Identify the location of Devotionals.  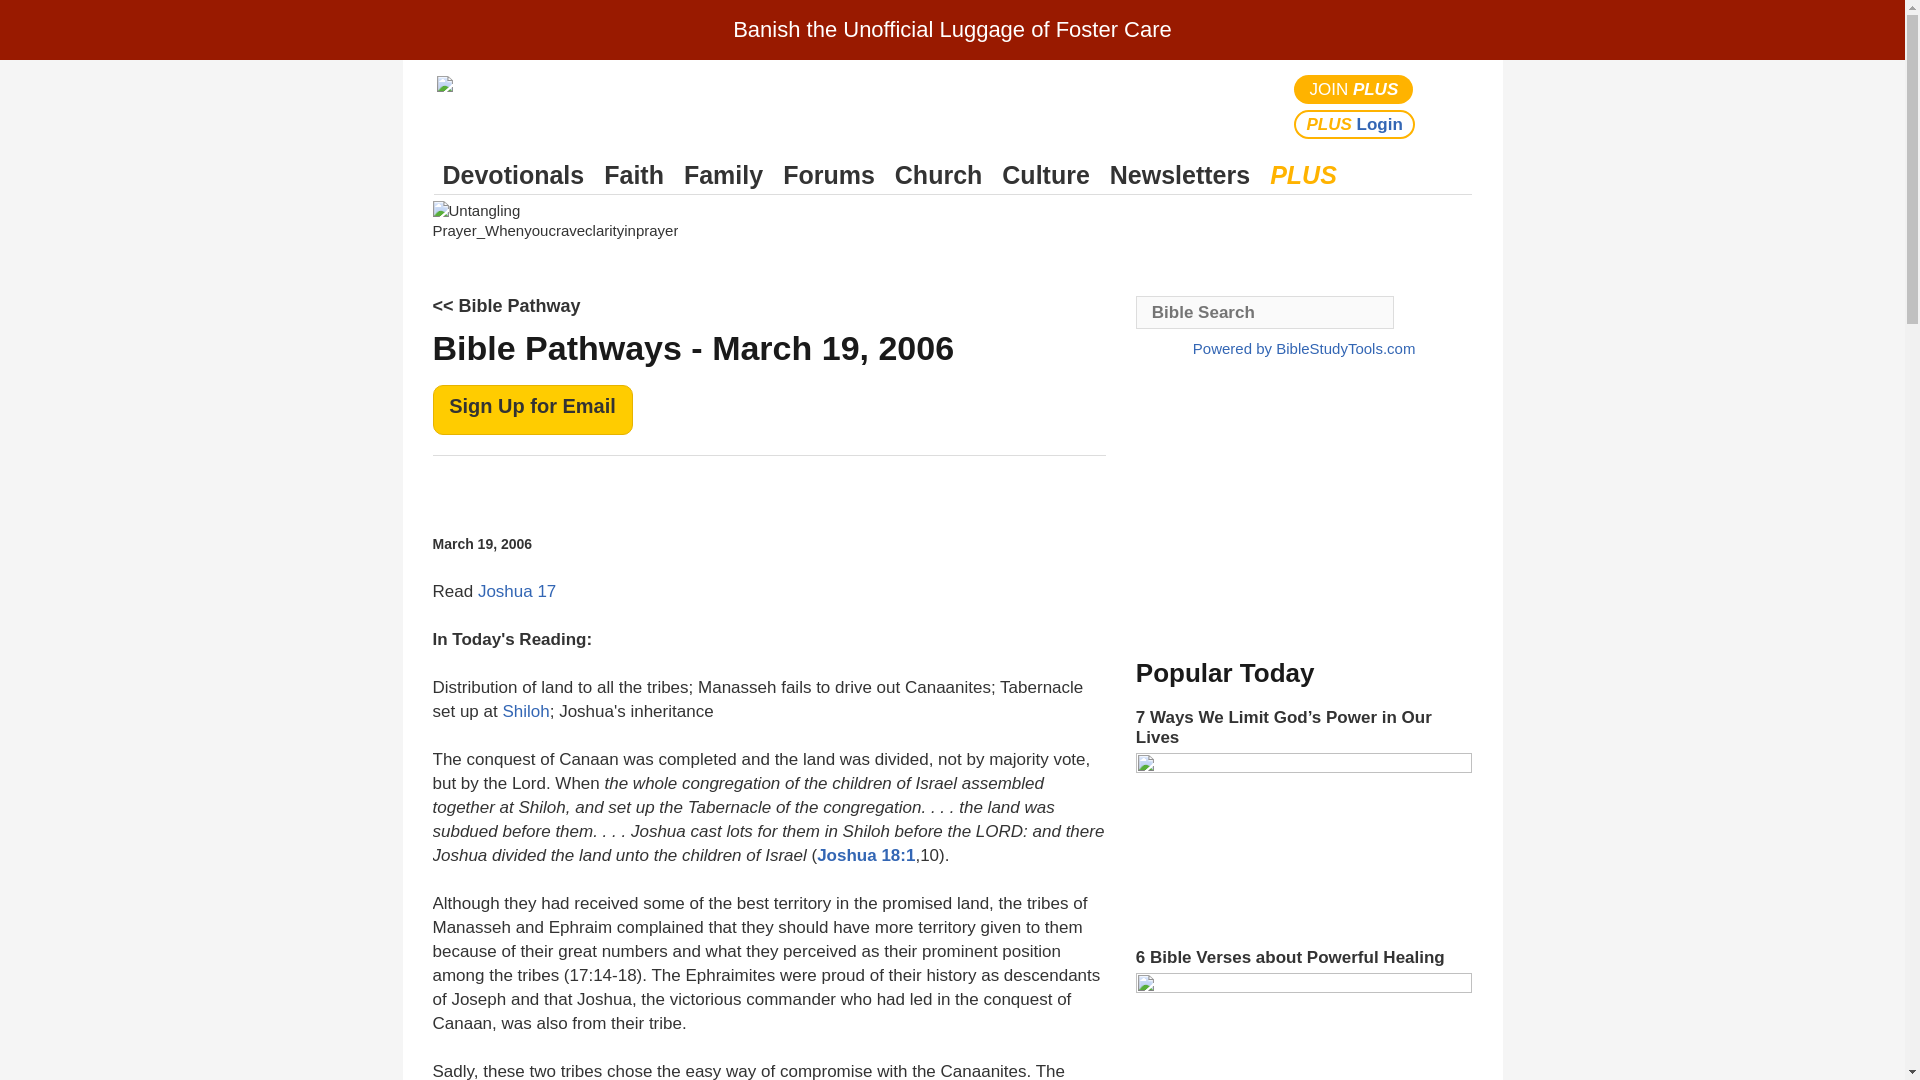
(513, 175).